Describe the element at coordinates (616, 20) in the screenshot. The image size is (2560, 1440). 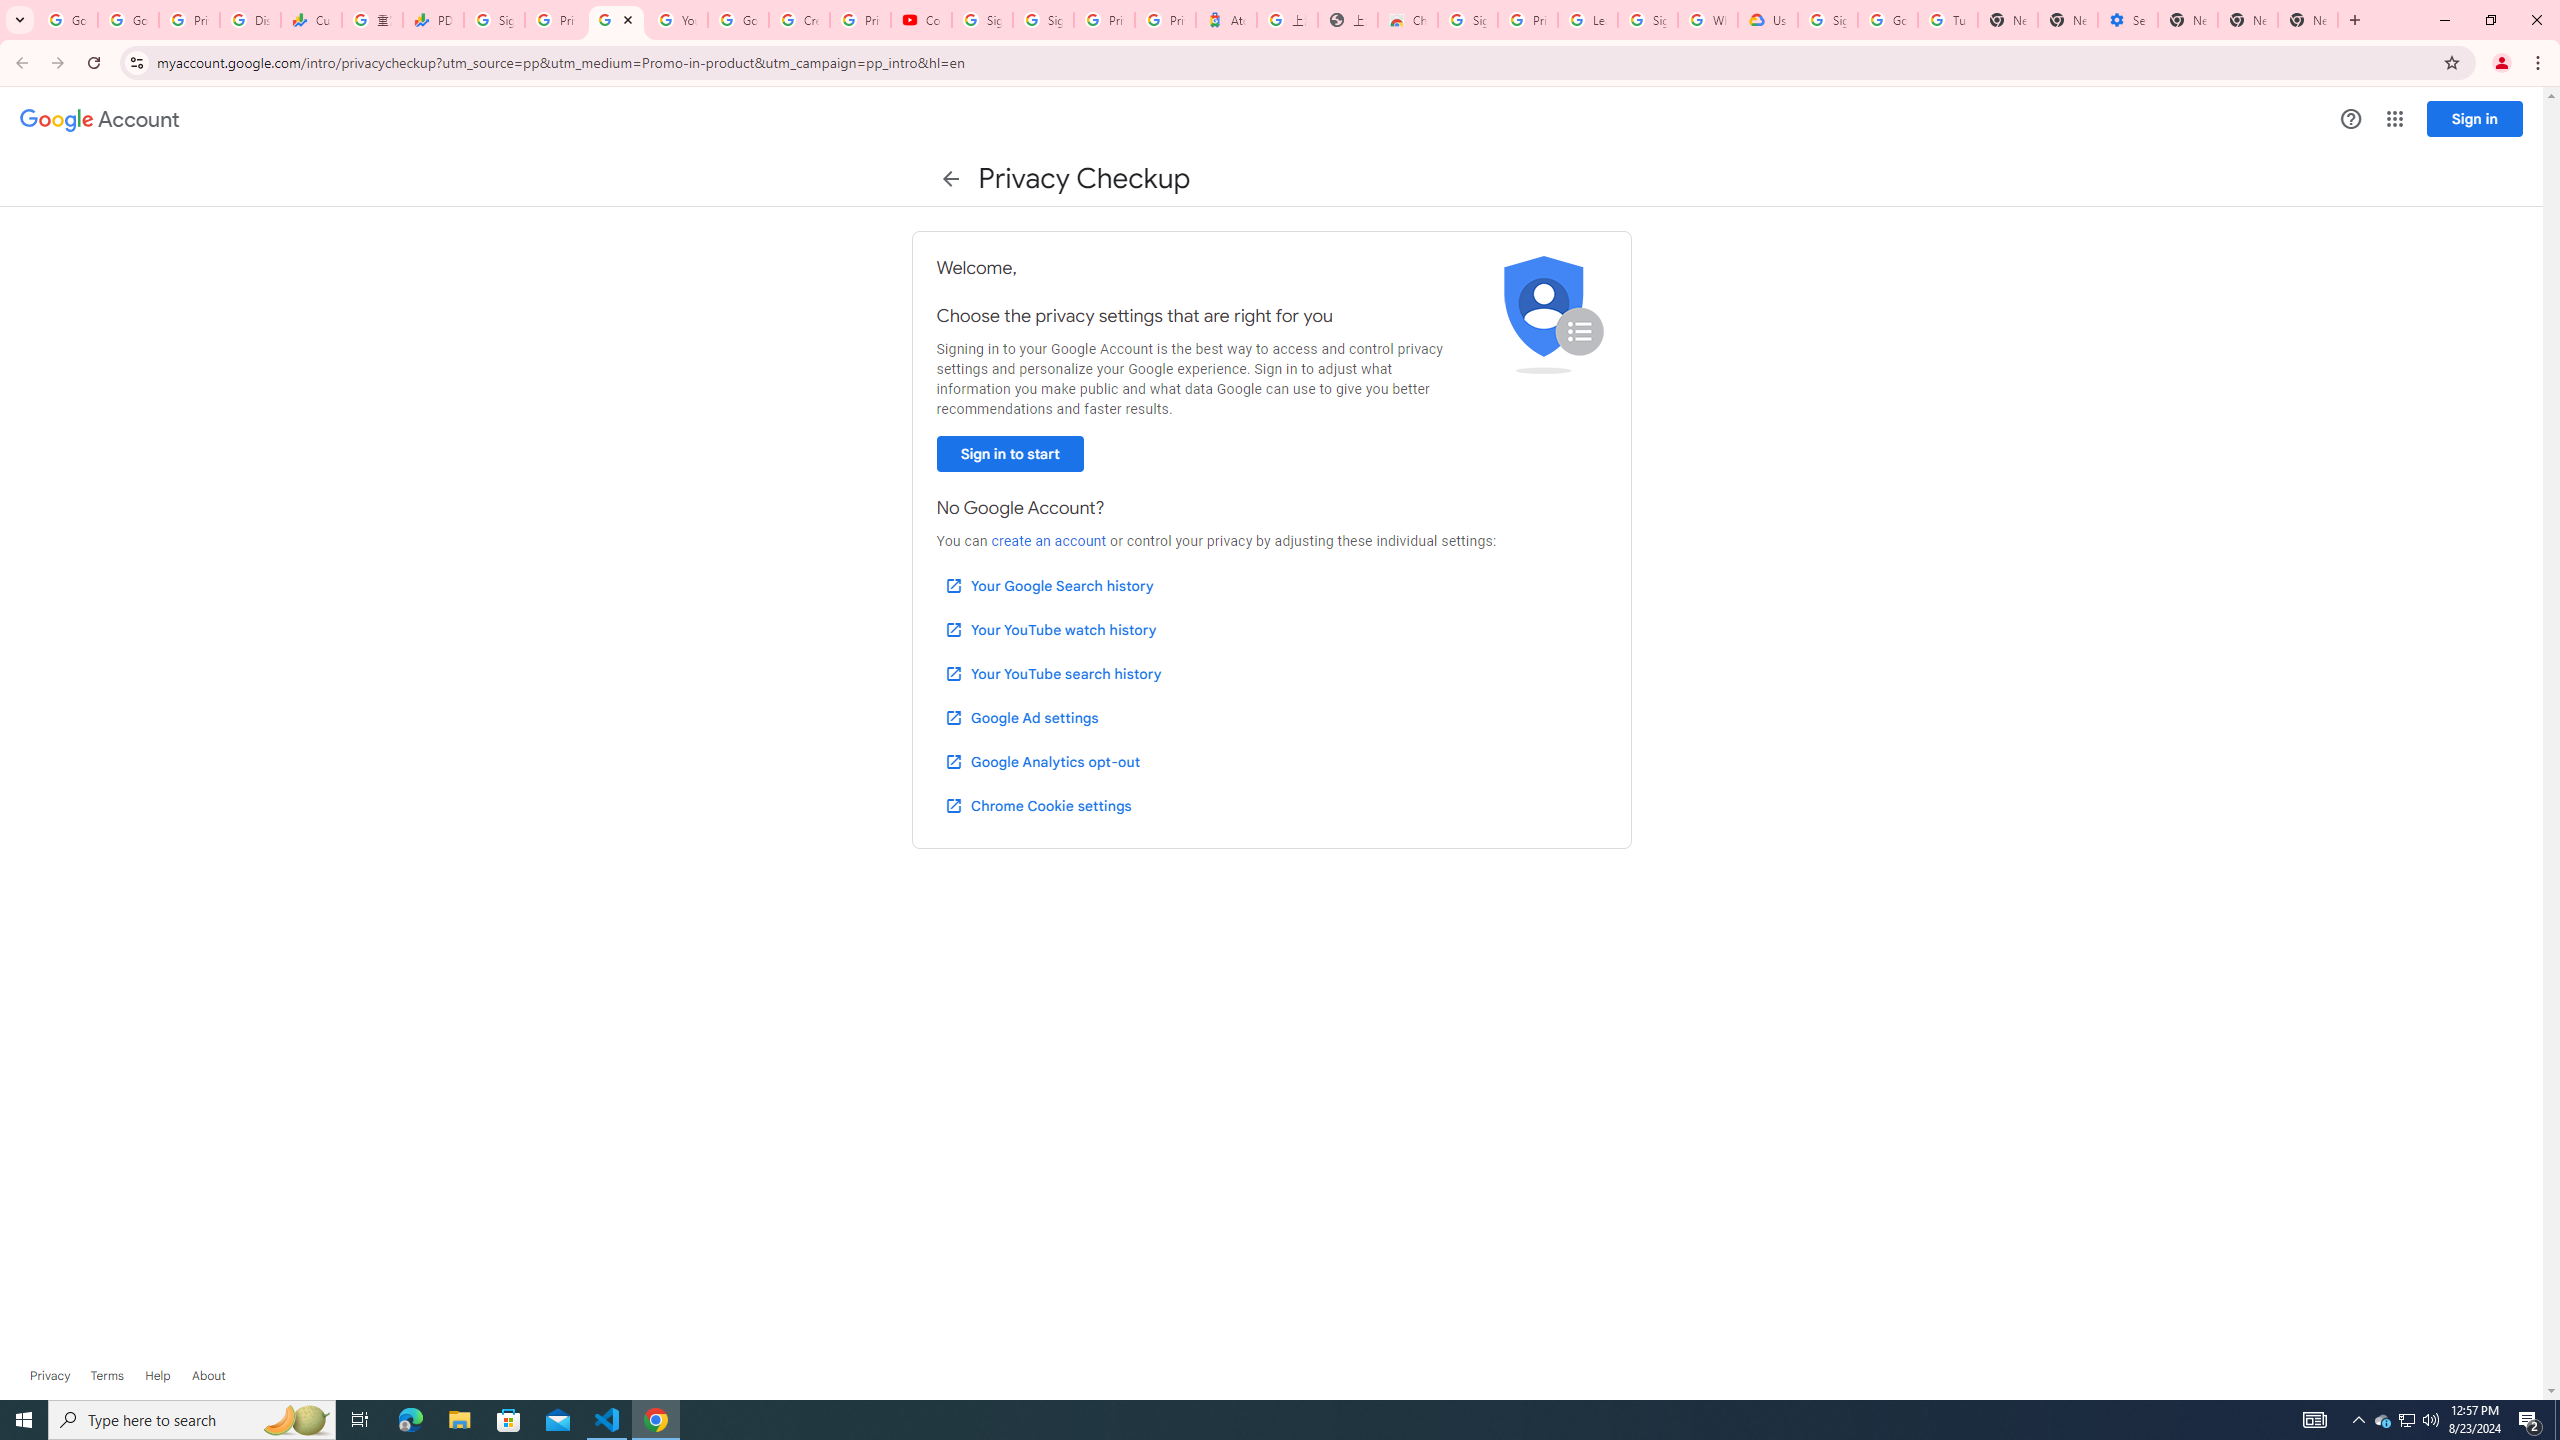
I see `Privacy Checkup` at that location.